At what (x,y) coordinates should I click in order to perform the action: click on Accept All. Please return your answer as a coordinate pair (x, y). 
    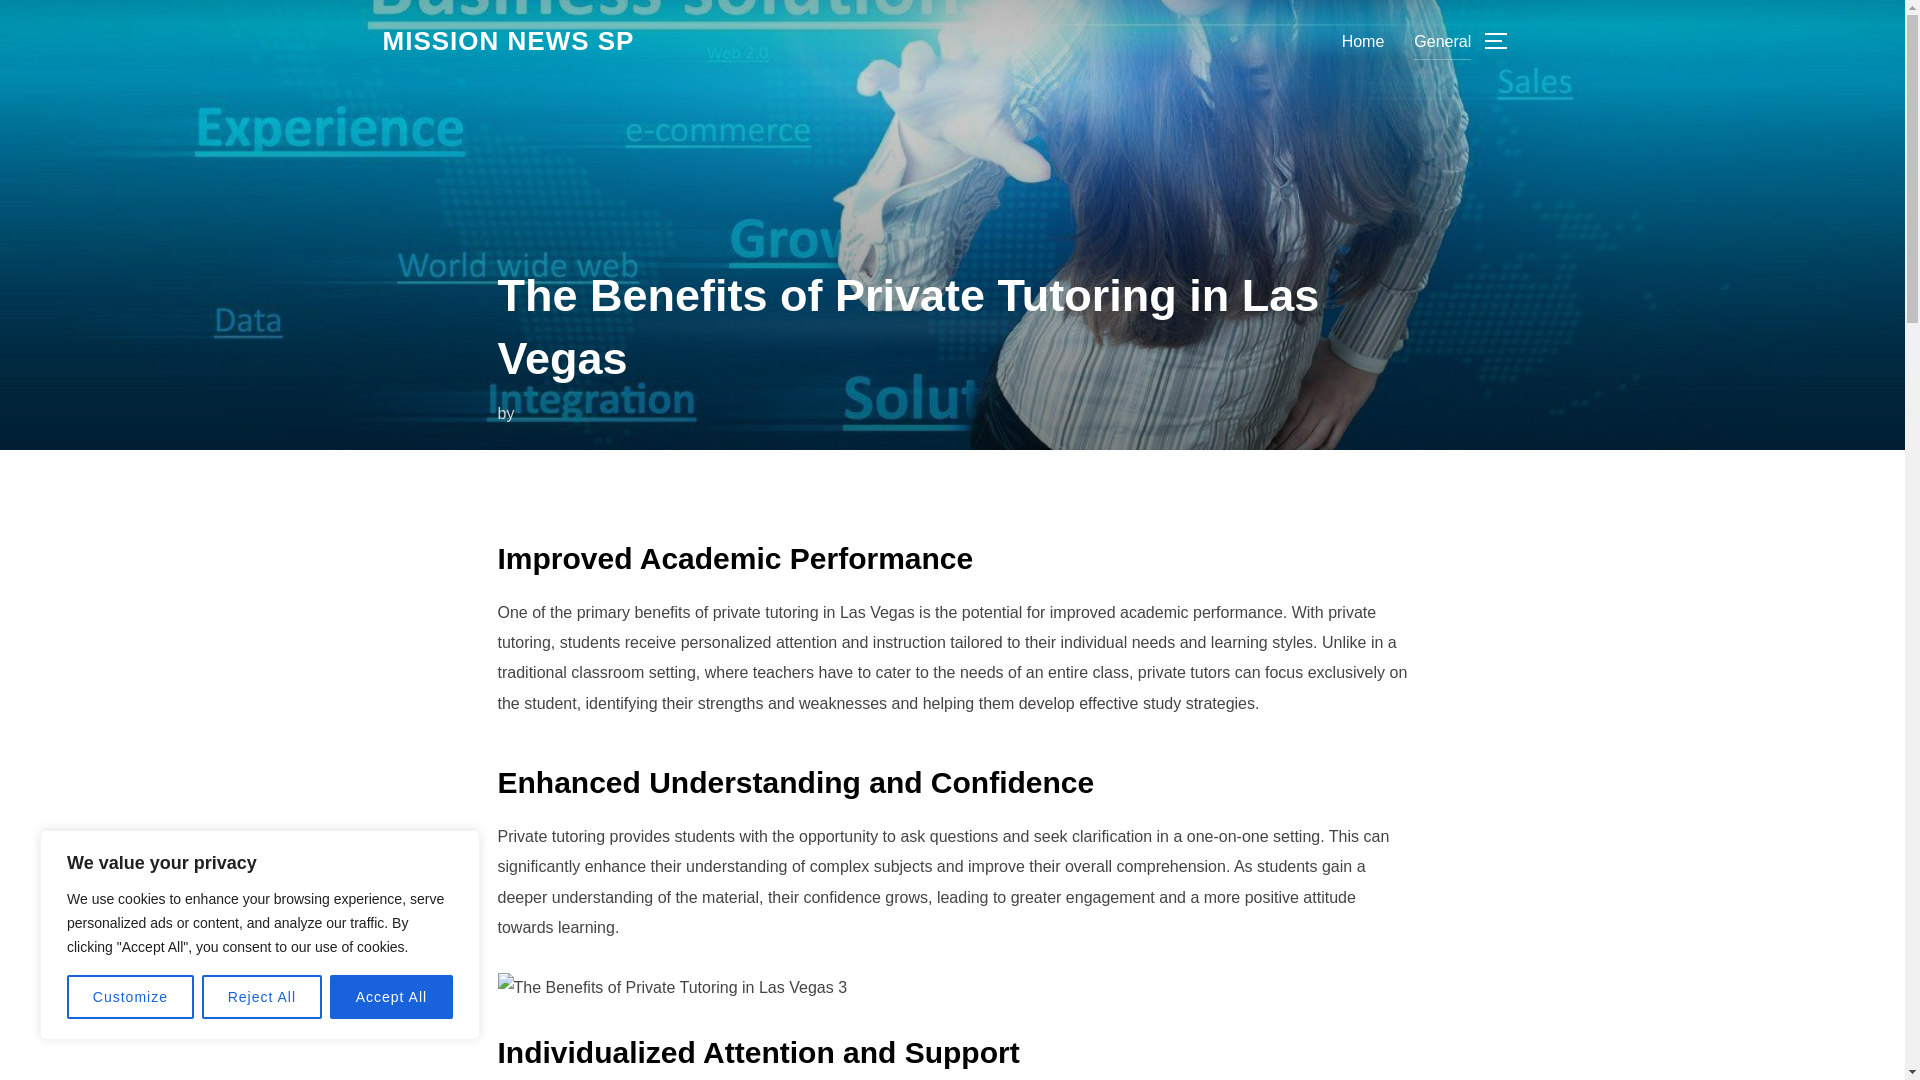
    Looking at the image, I should click on (392, 997).